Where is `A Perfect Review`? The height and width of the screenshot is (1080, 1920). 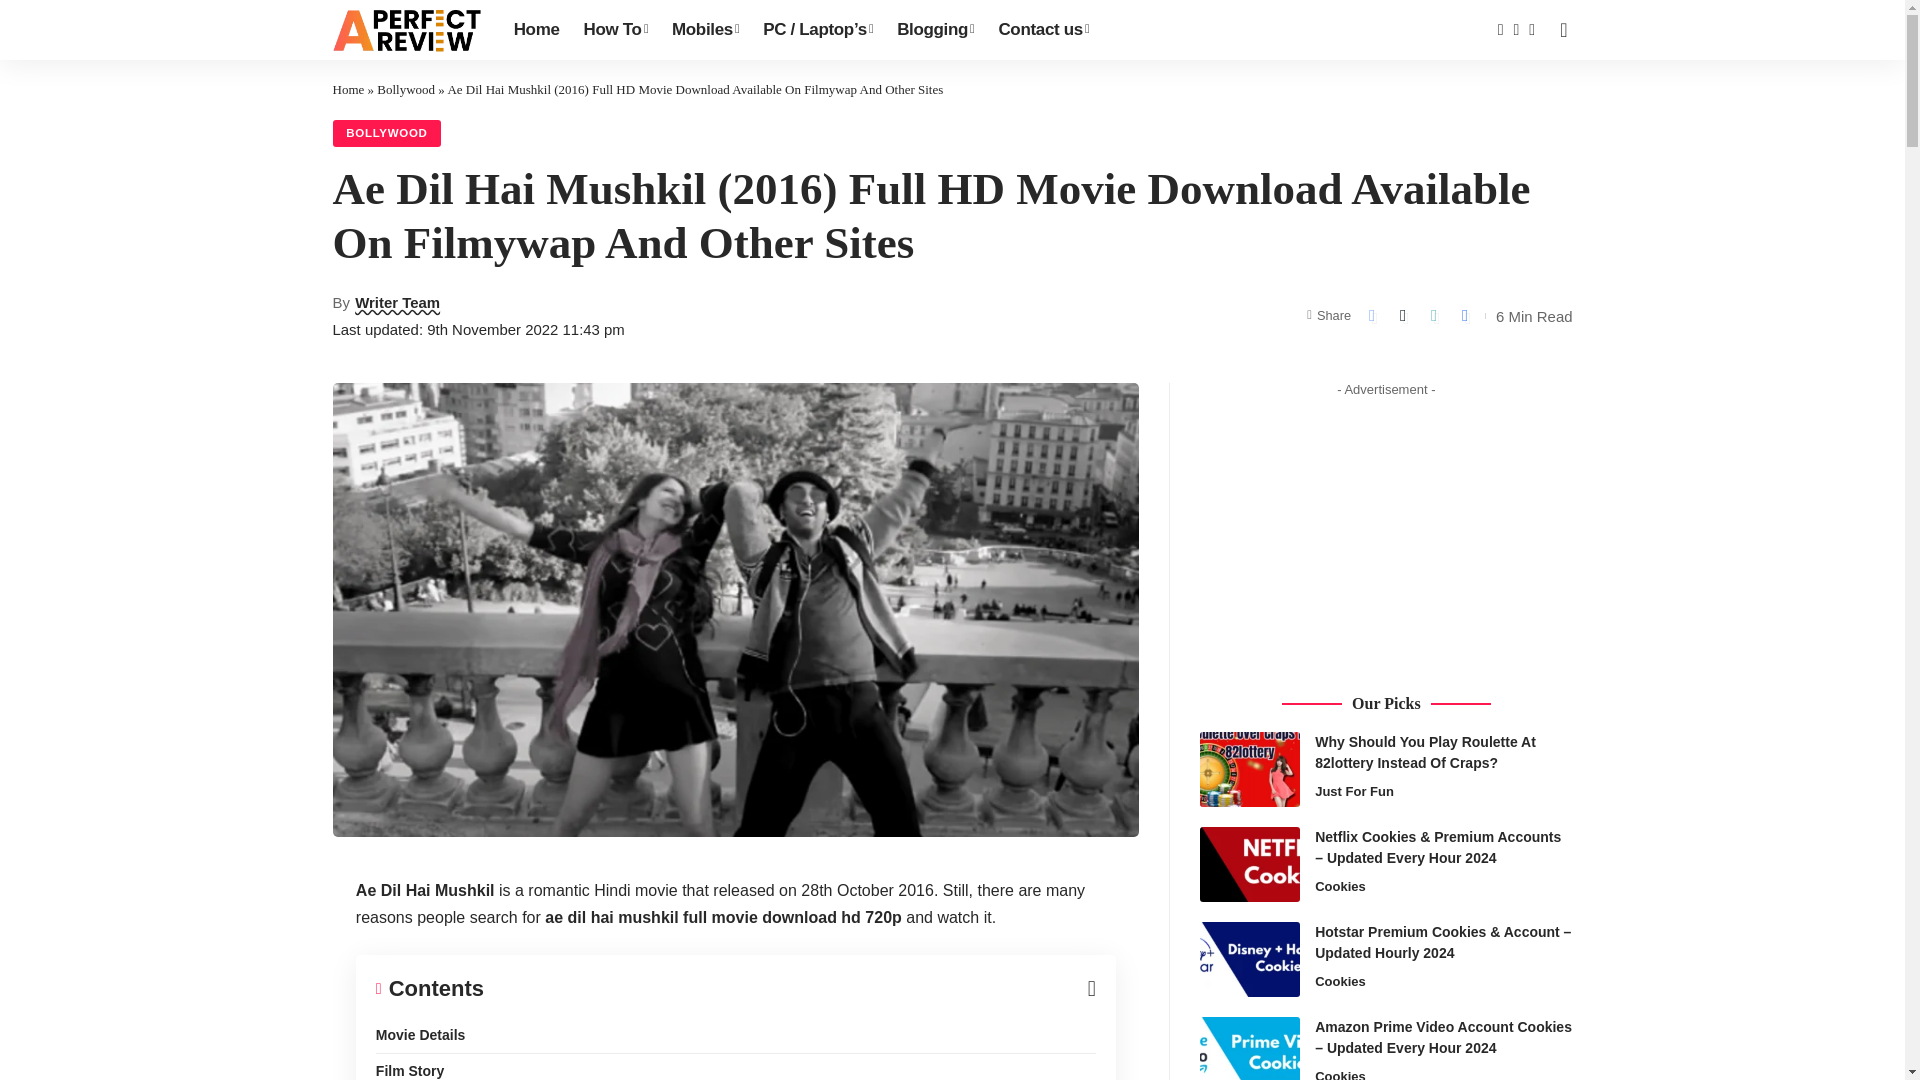
A Perfect Review is located at coordinates (406, 30).